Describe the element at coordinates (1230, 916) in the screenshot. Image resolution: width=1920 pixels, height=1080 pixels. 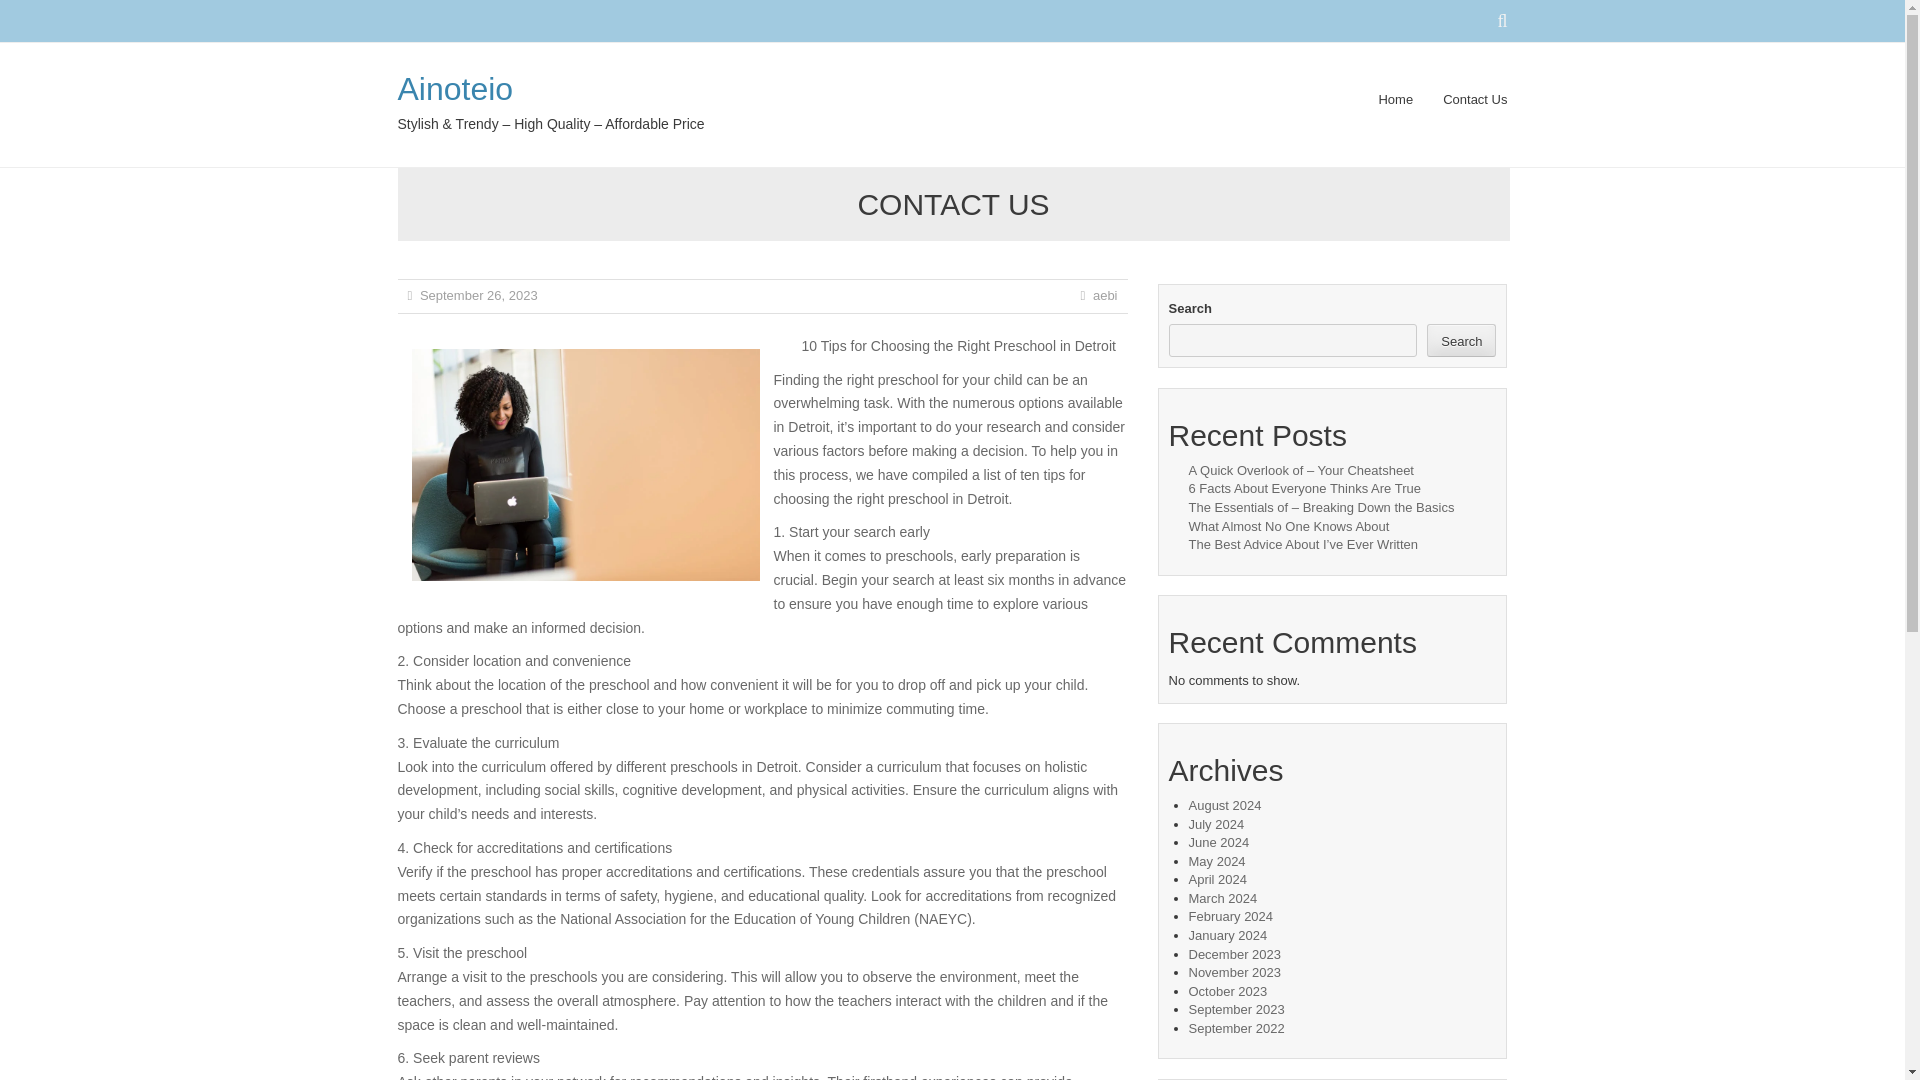
I see `February 2024` at that location.